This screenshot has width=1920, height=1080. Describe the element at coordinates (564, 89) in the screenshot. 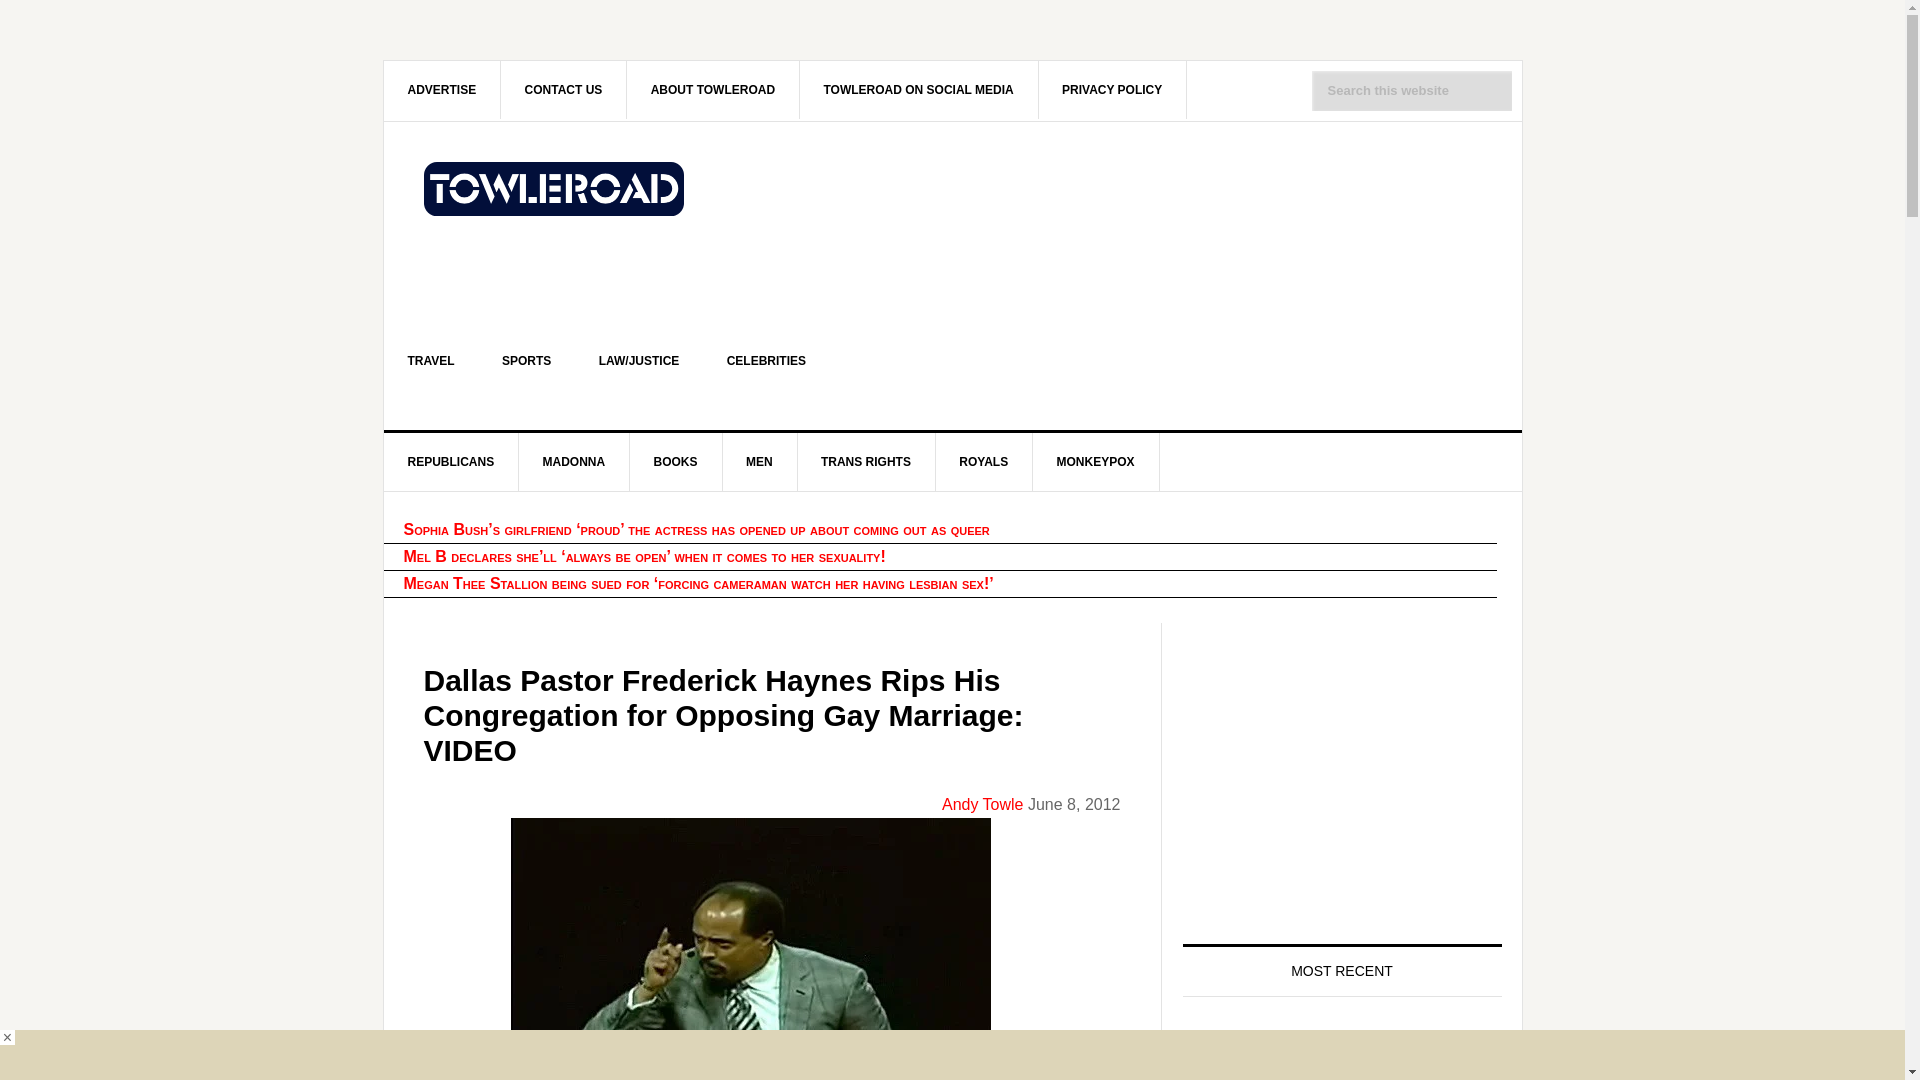

I see `CONTACT US` at that location.